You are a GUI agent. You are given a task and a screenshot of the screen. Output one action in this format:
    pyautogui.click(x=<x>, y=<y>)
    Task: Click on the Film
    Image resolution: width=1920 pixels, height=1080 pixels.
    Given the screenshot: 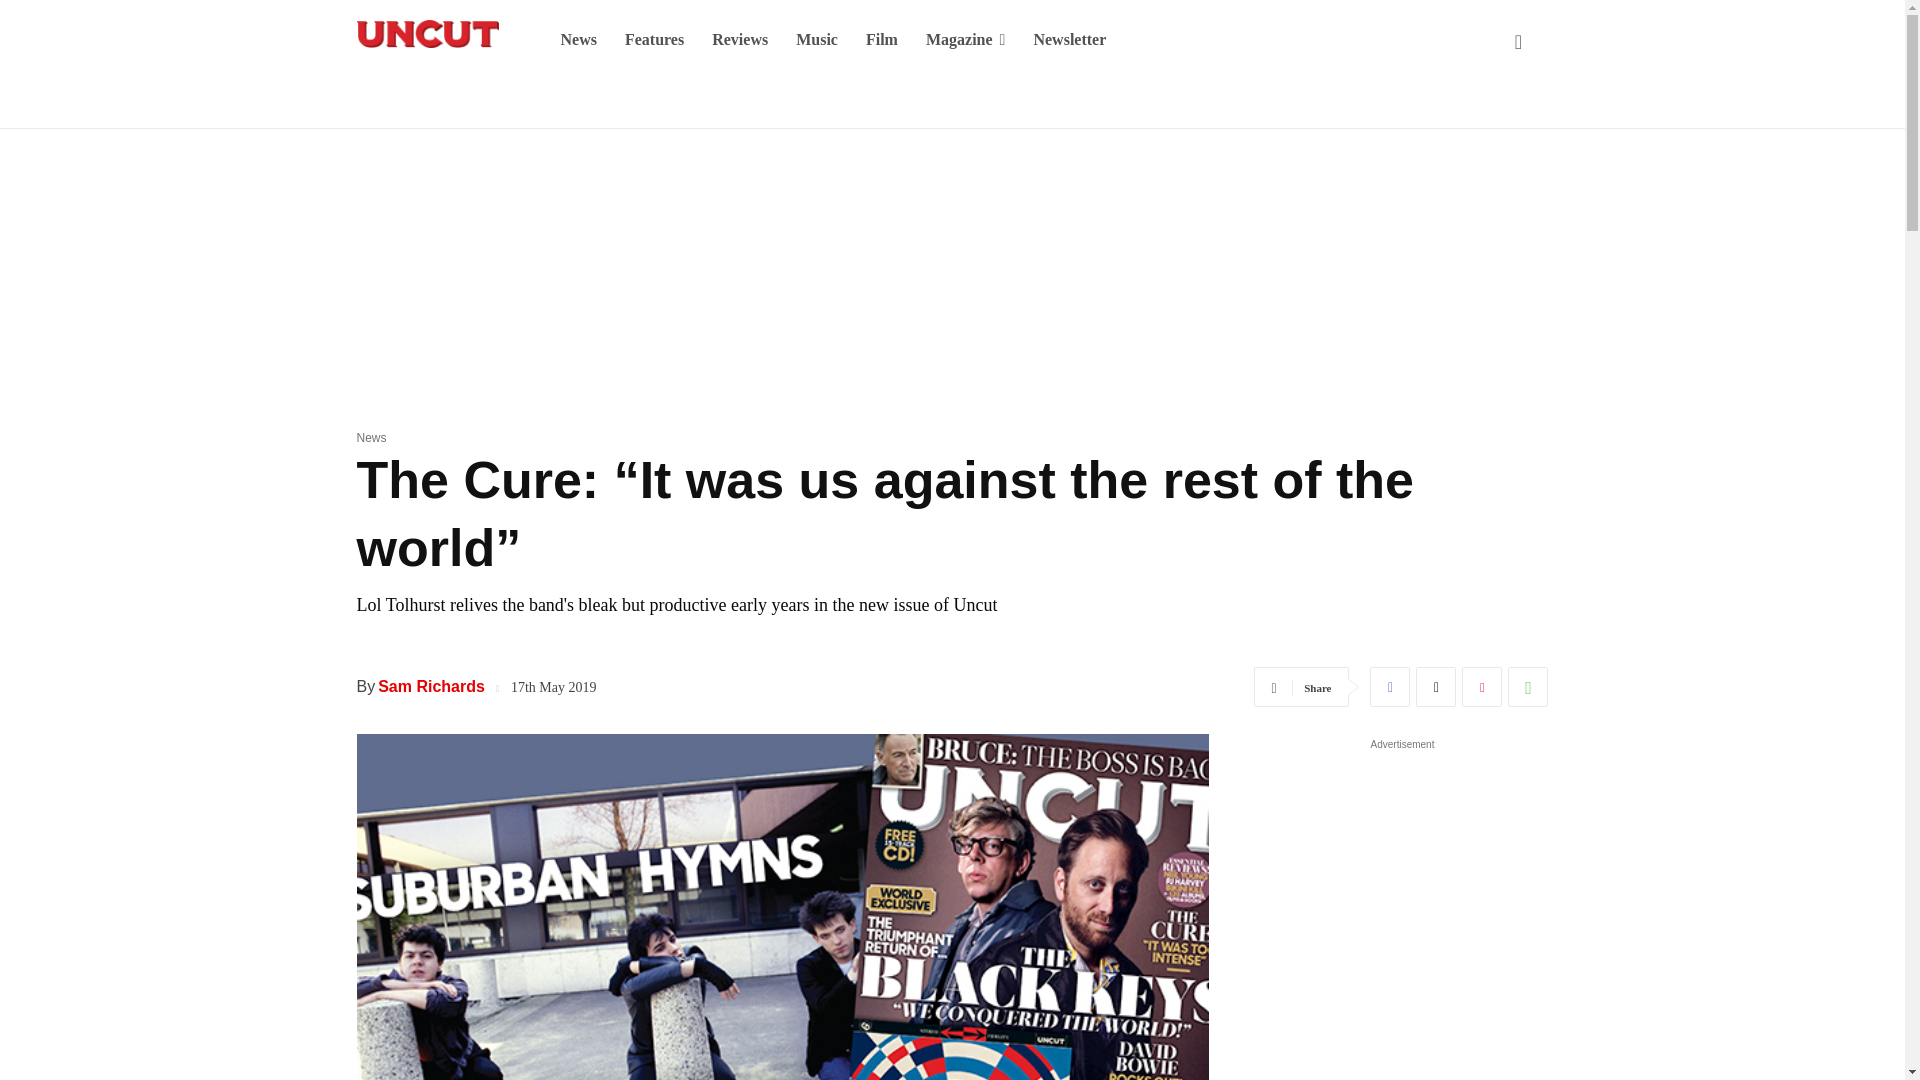 What is the action you would take?
    pyautogui.click(x=882, y=40)
    